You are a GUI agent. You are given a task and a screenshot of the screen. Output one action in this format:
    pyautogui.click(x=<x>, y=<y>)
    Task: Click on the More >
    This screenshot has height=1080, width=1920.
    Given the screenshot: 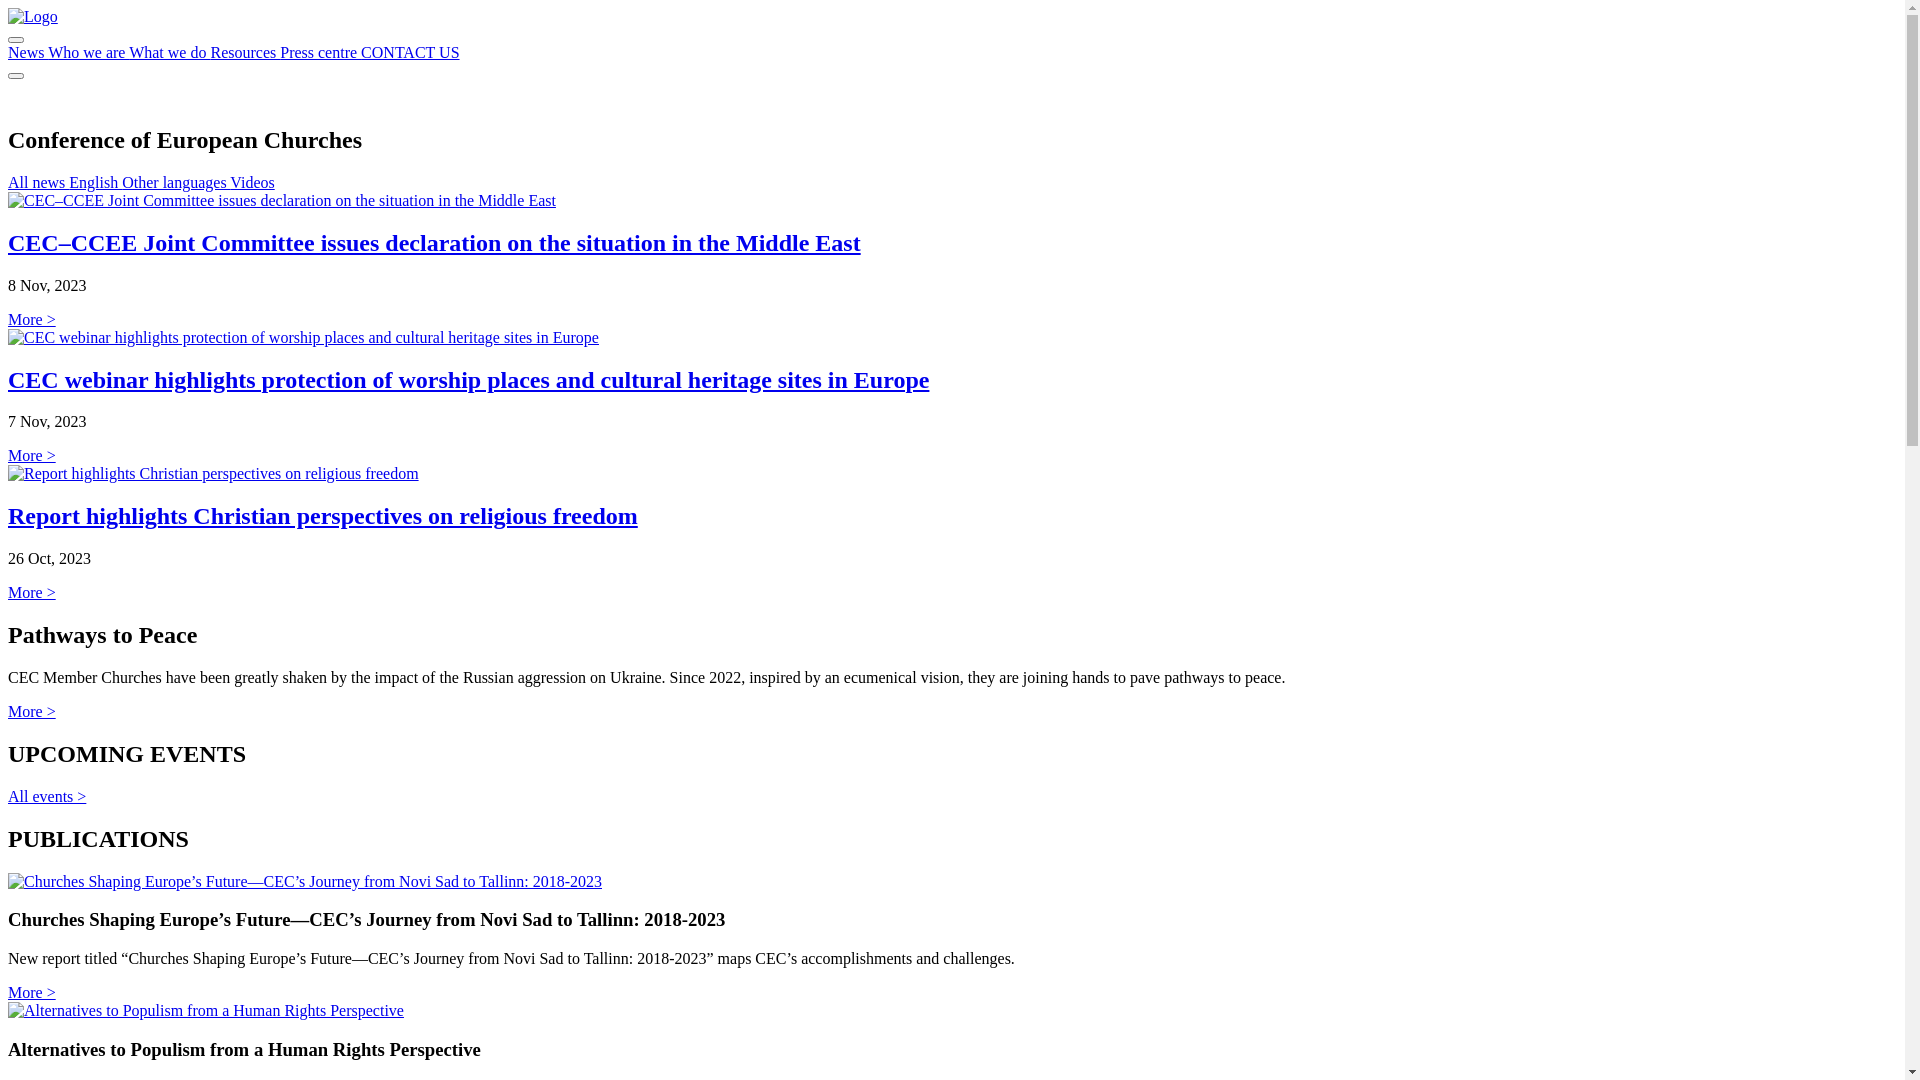 What is the action you would take?
    pyautogui.click(x=32, y=592)
    